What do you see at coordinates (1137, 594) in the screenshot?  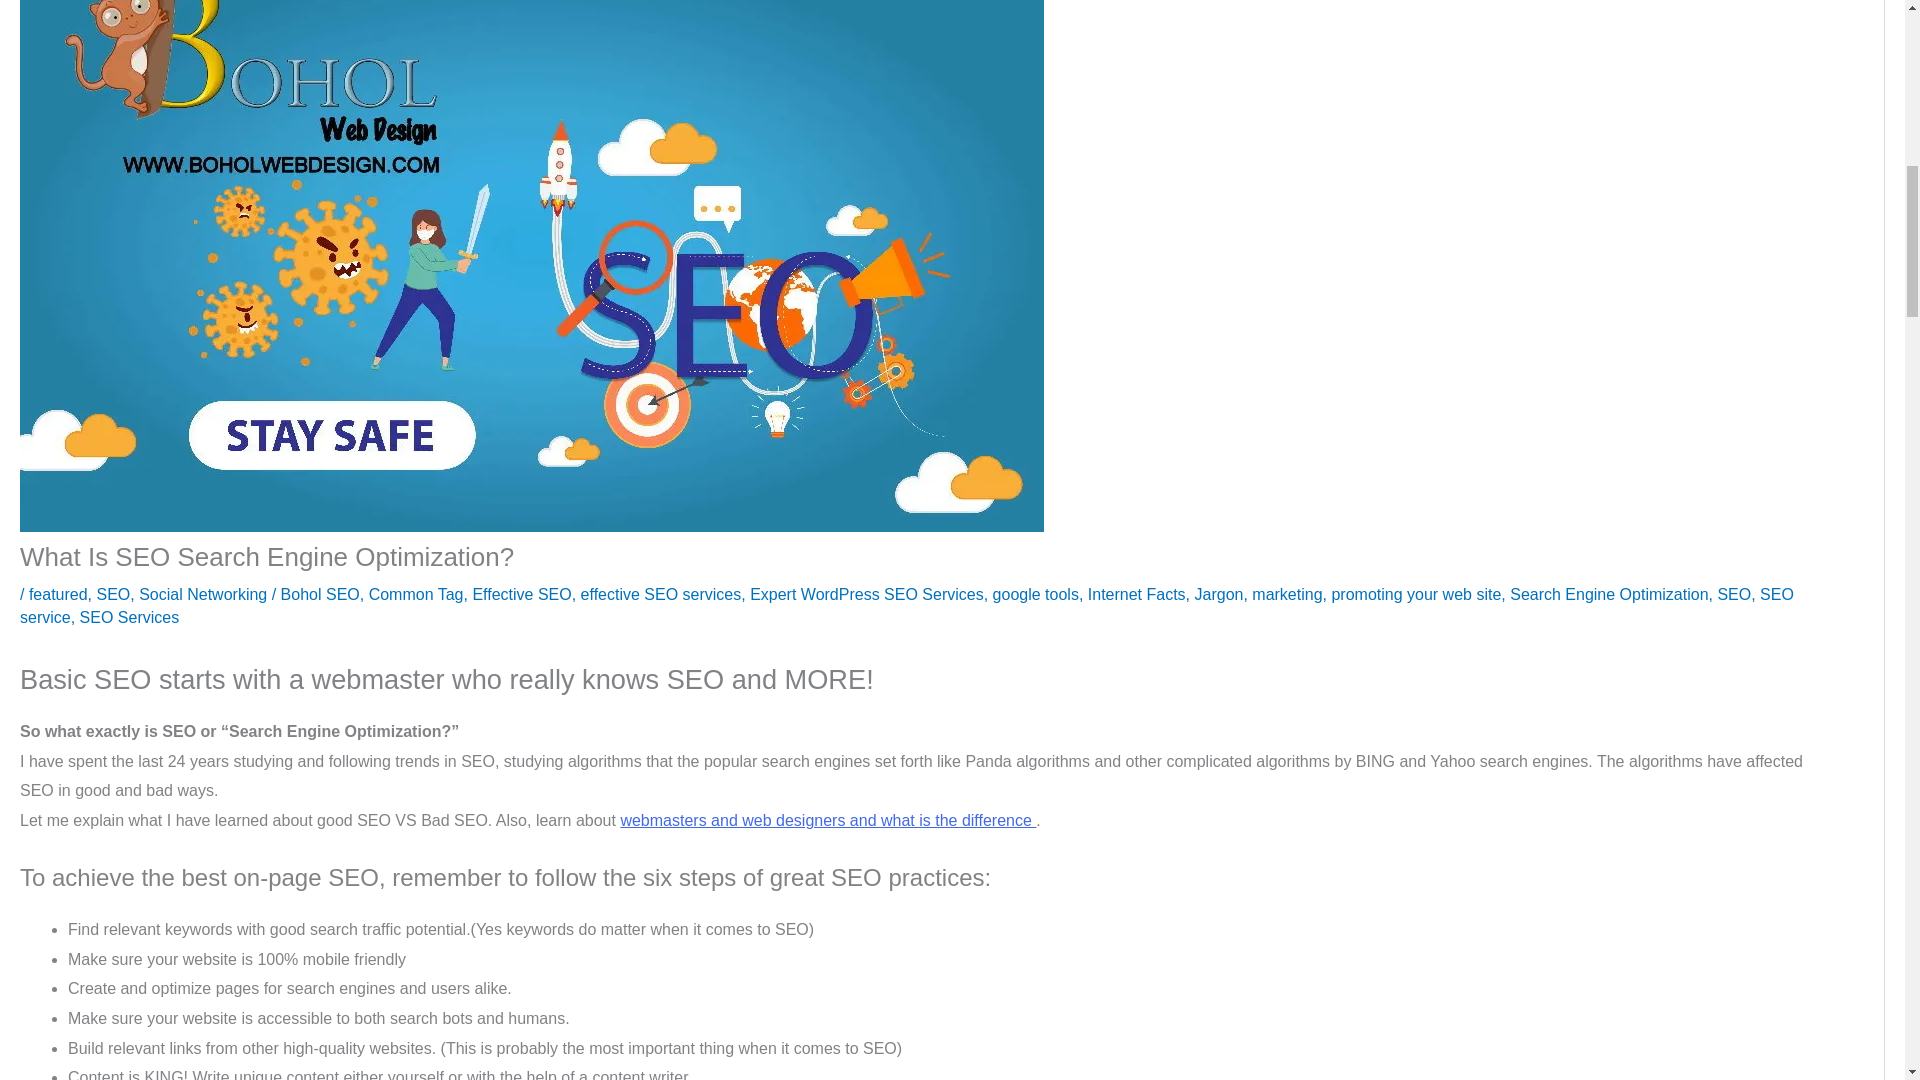 I see `Internet Facts` at bounding box center [1137, 594].